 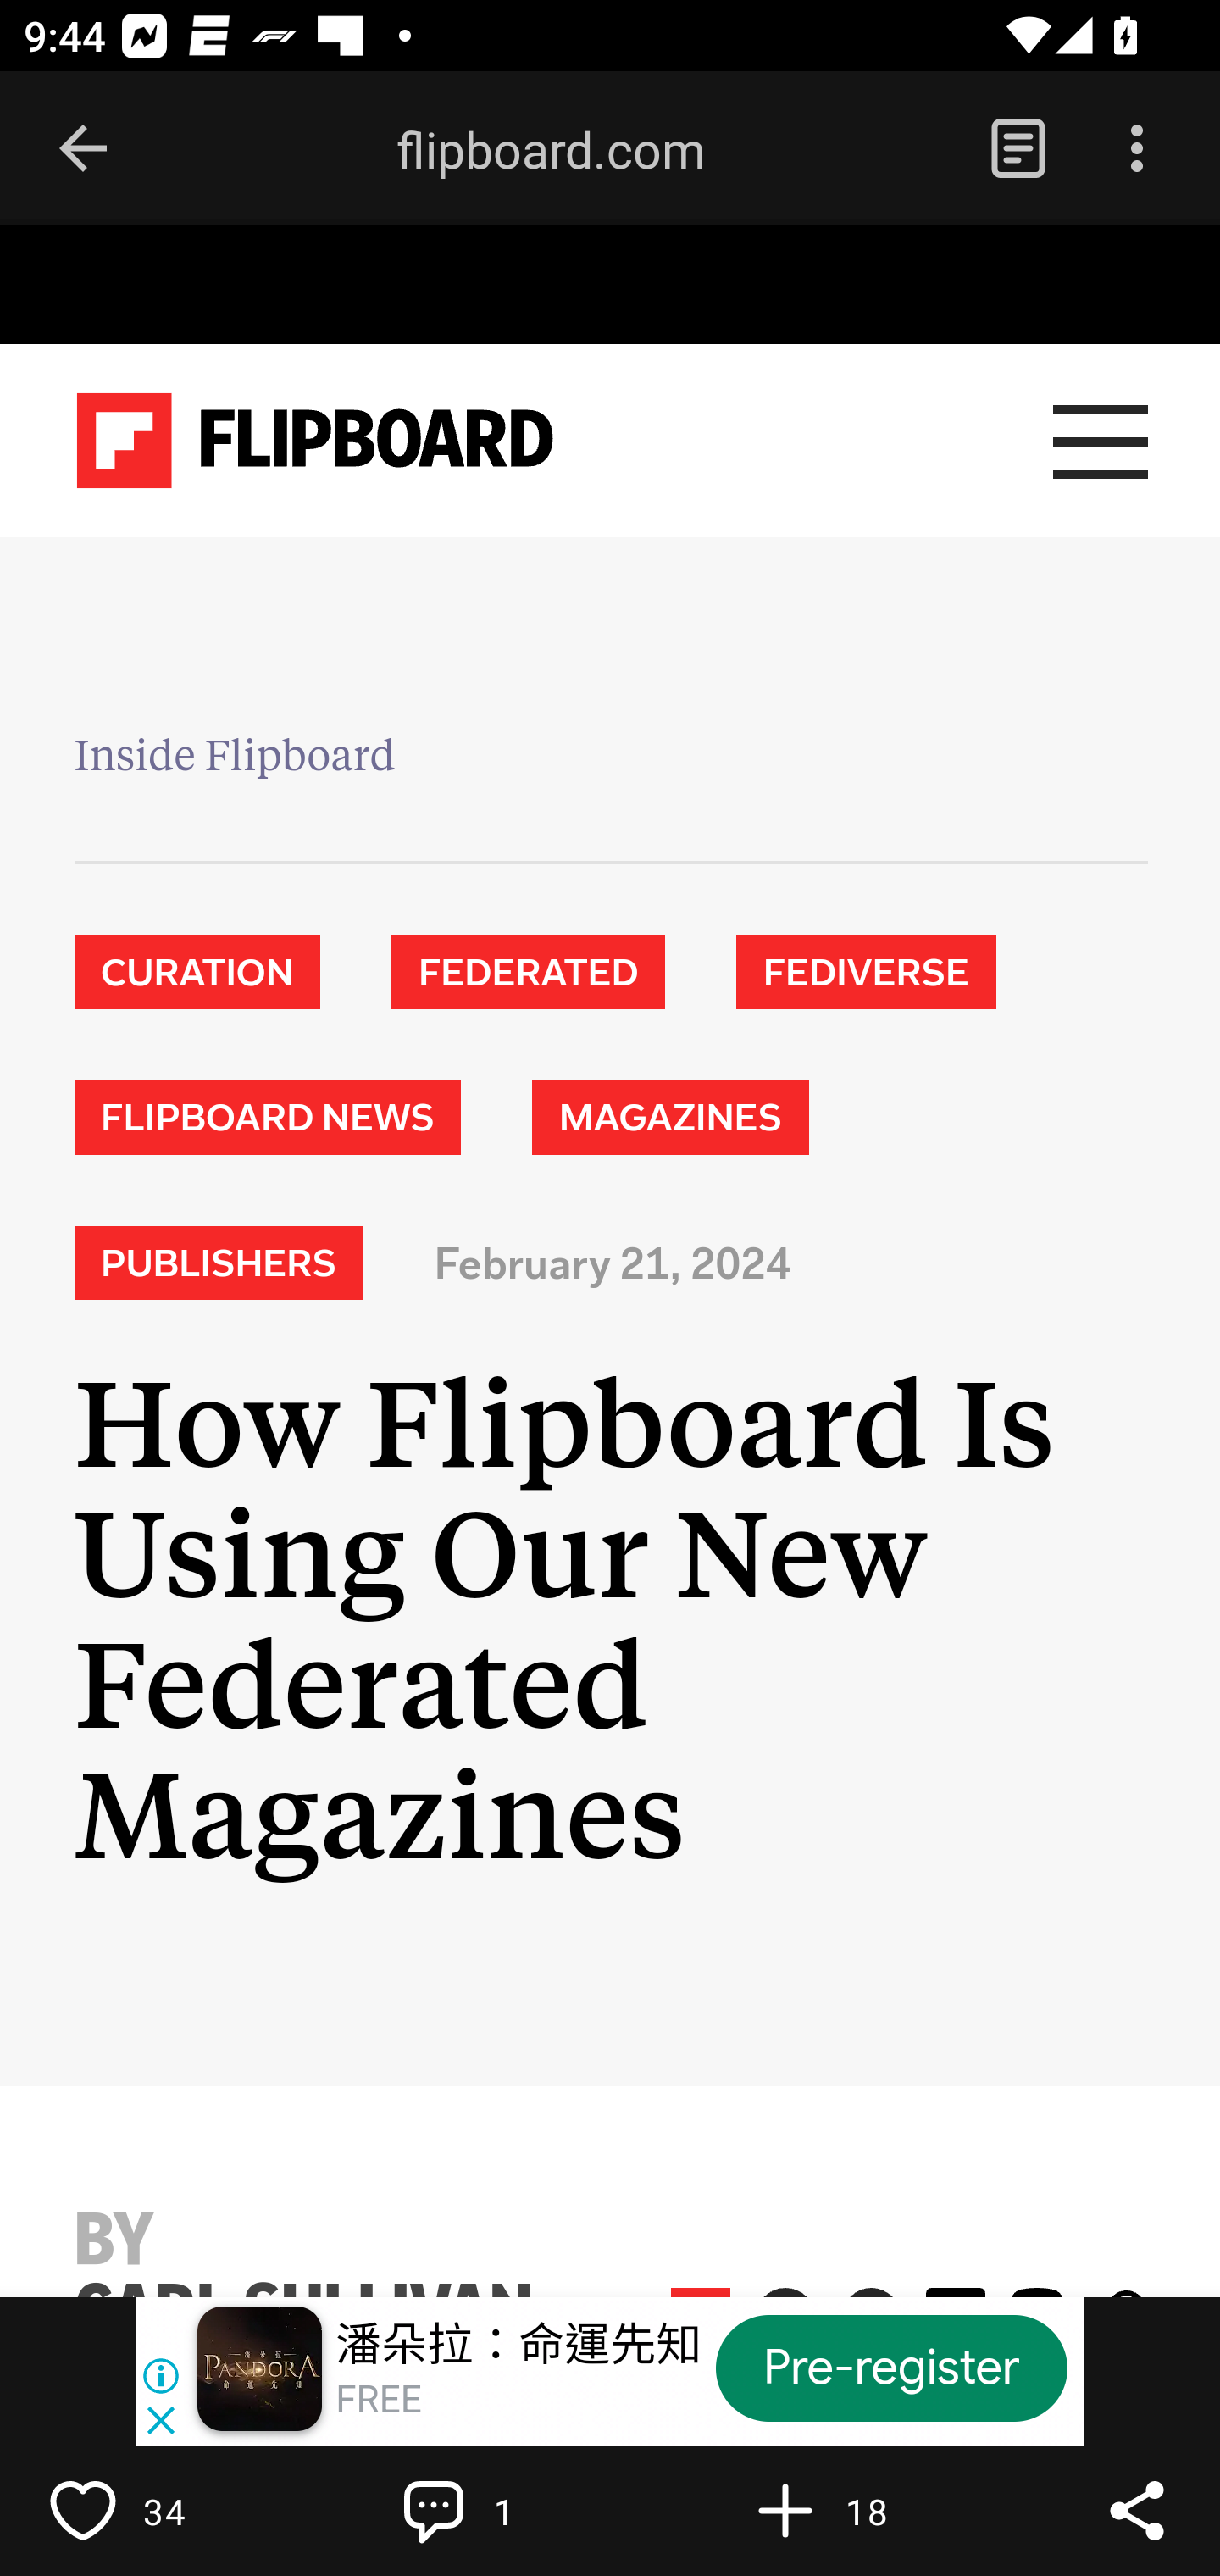 I want to click on Write a comment… 1, so click(x=505, y=2510).